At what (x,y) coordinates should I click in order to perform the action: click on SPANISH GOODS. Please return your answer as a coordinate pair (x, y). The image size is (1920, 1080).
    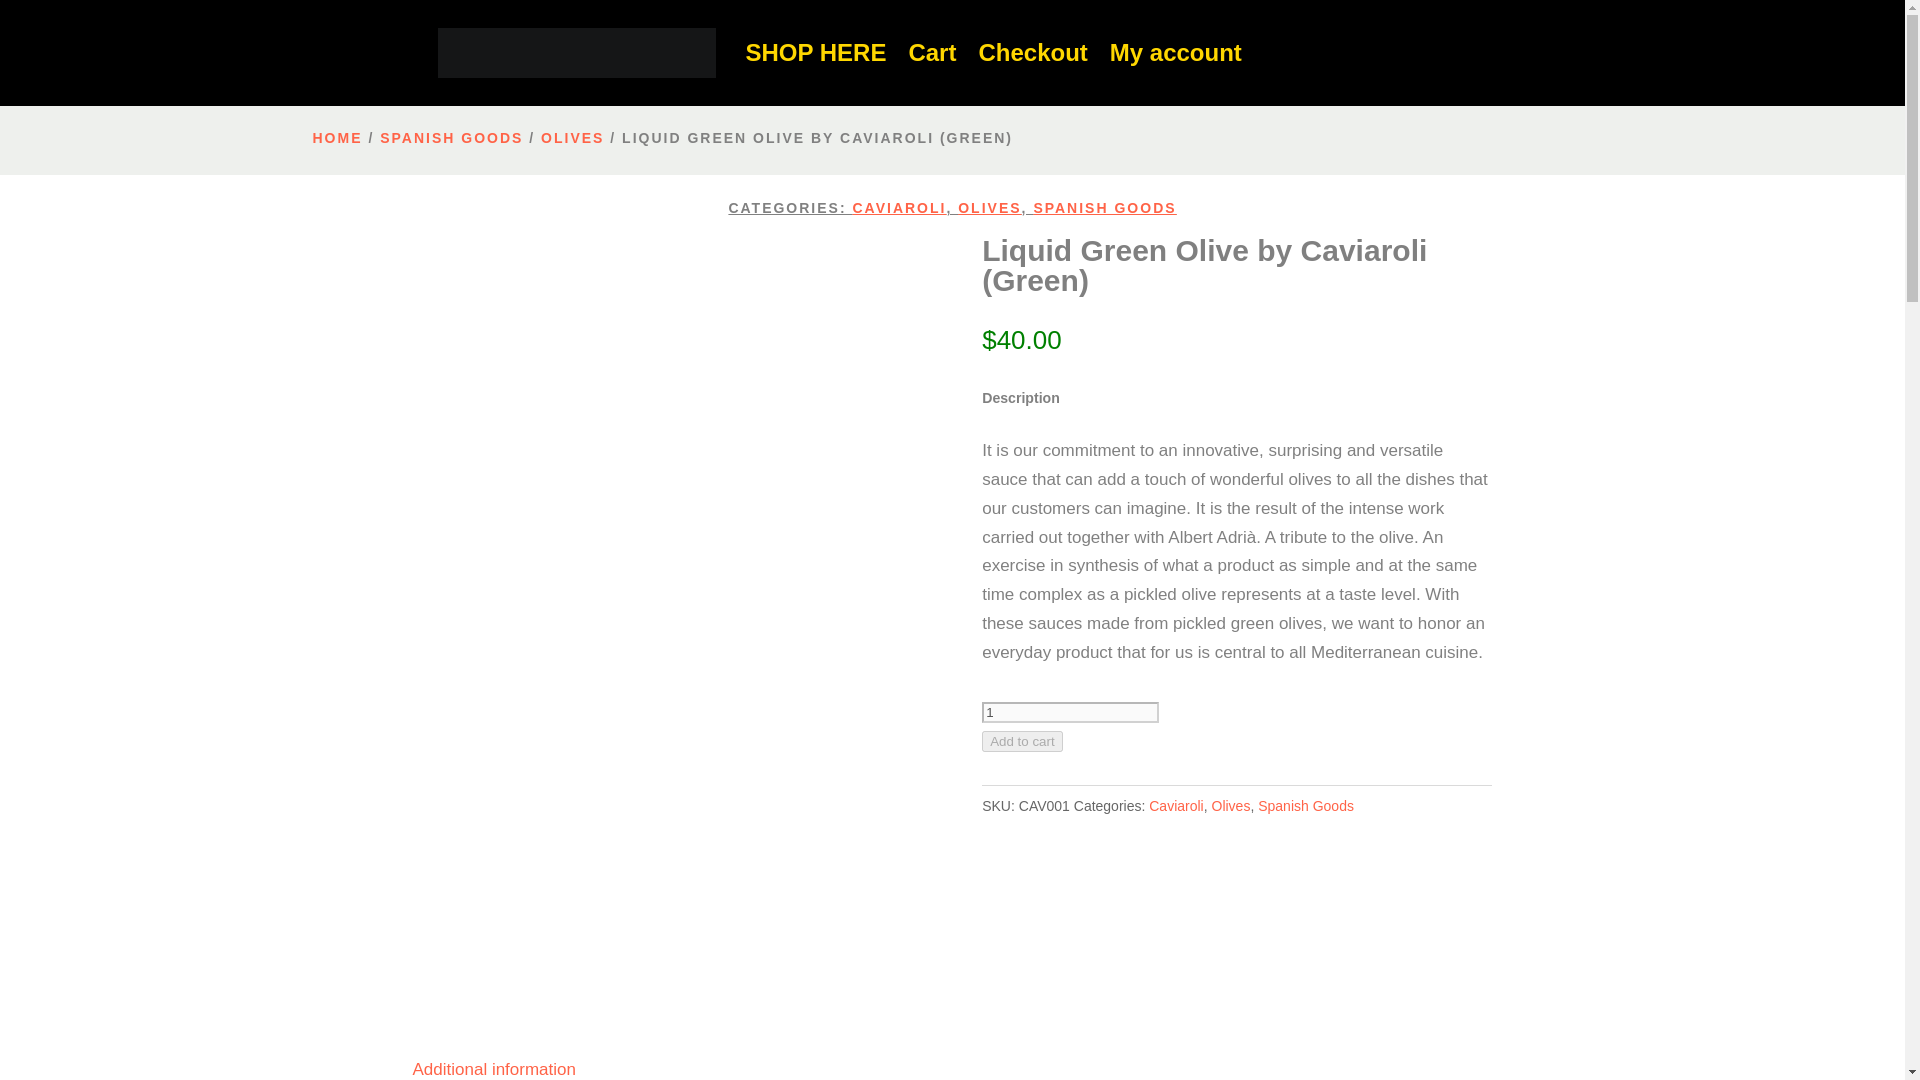
    Looking at the image, I should click on (1104, 208).